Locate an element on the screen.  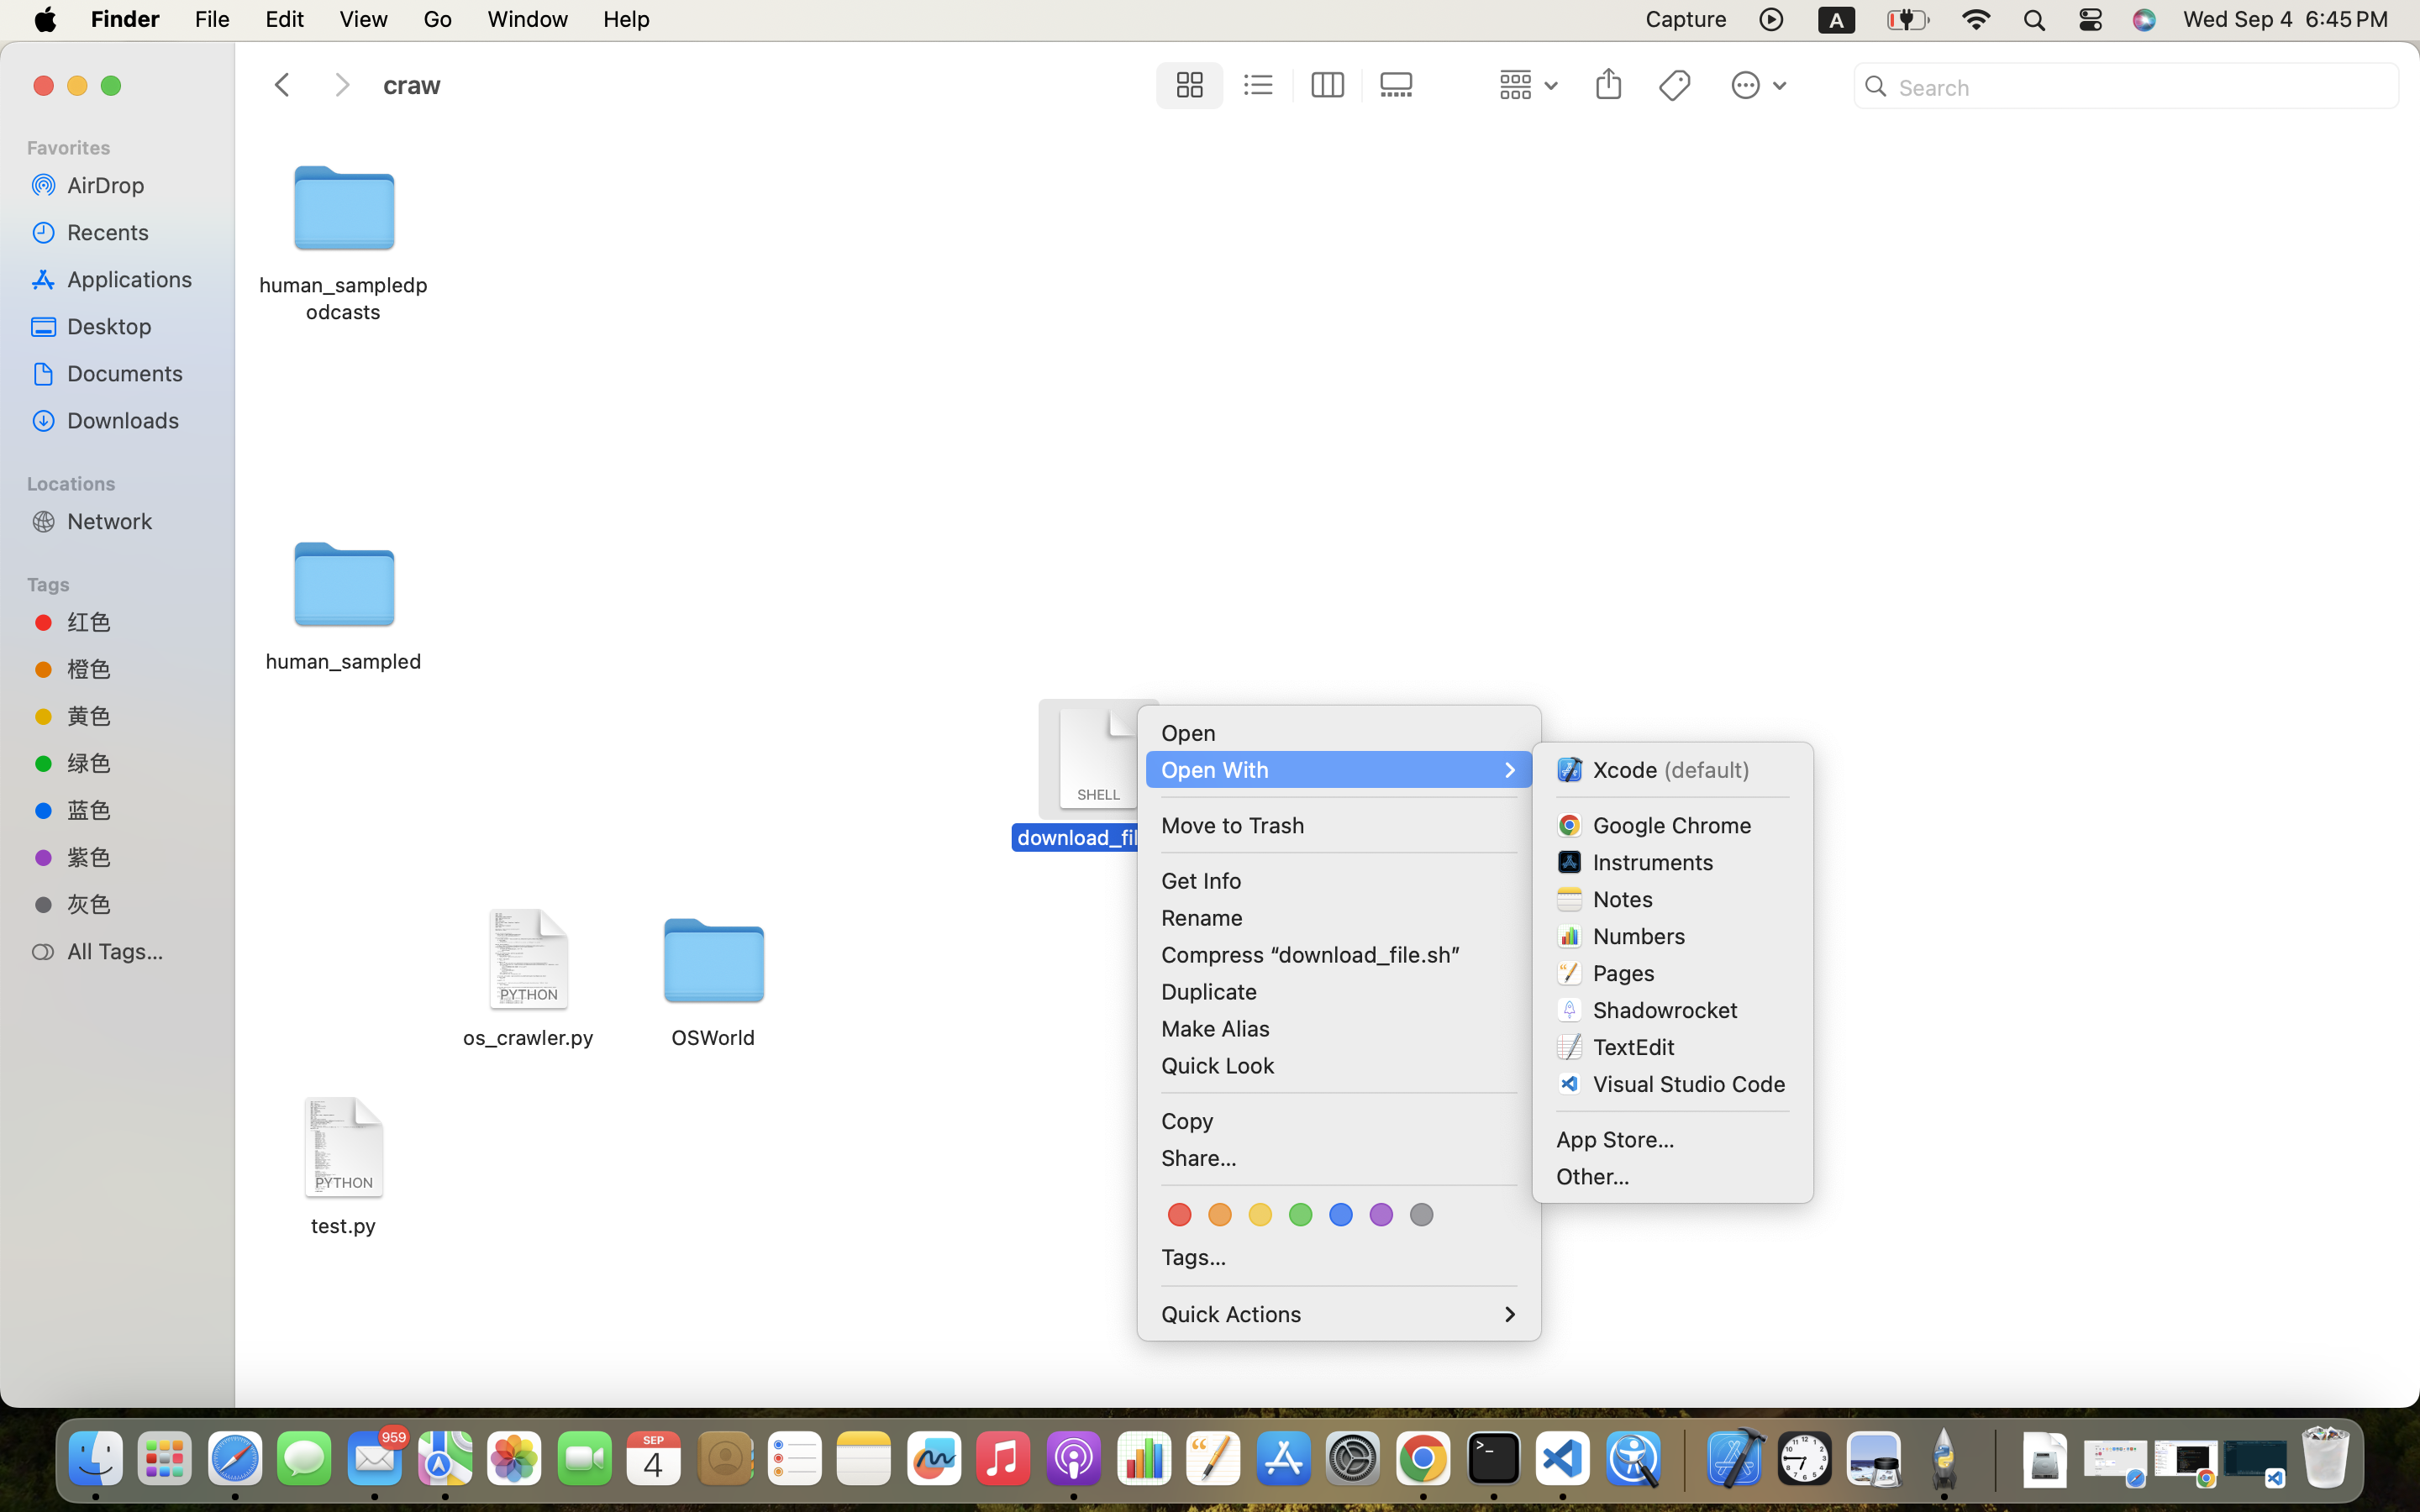
Tags is located at coordinates (127, 582).